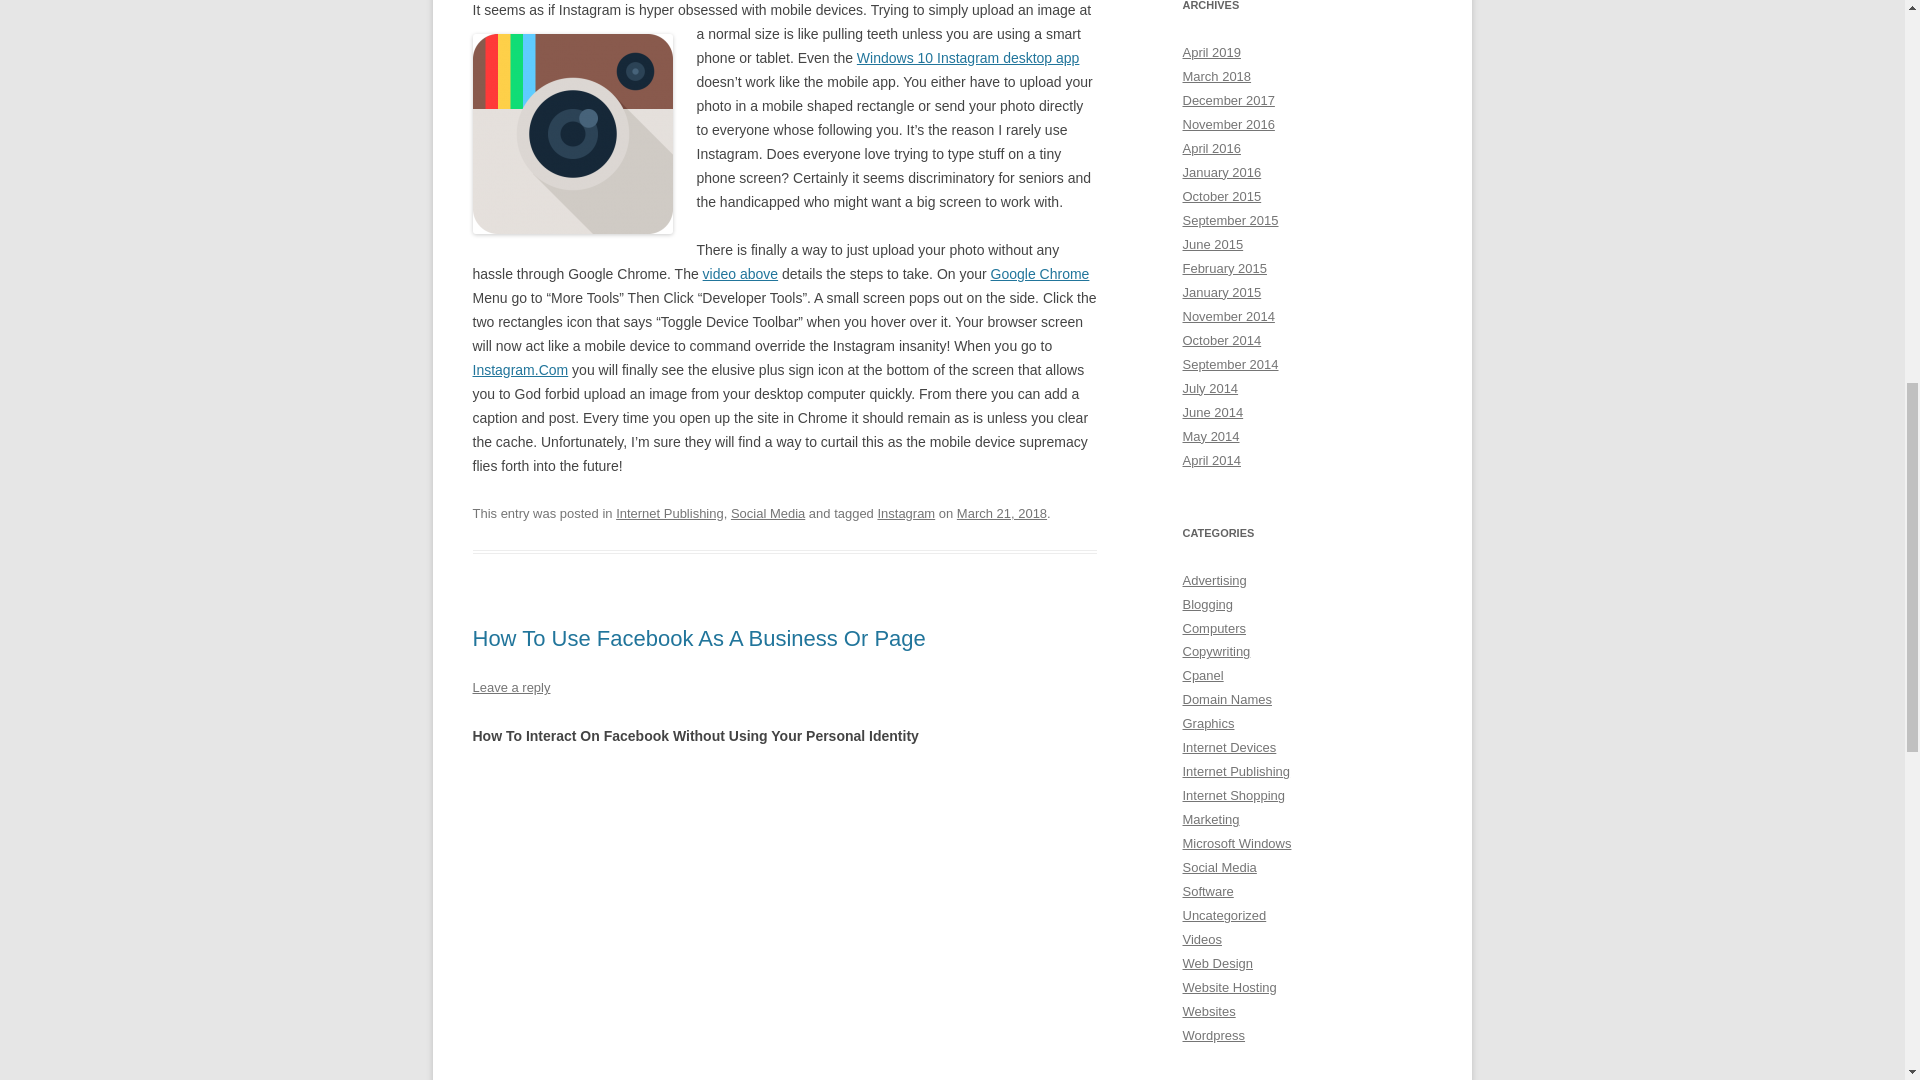 This screenshot has height=1080, width=1920. I want to click on Leave a reply, so click(510, 688).